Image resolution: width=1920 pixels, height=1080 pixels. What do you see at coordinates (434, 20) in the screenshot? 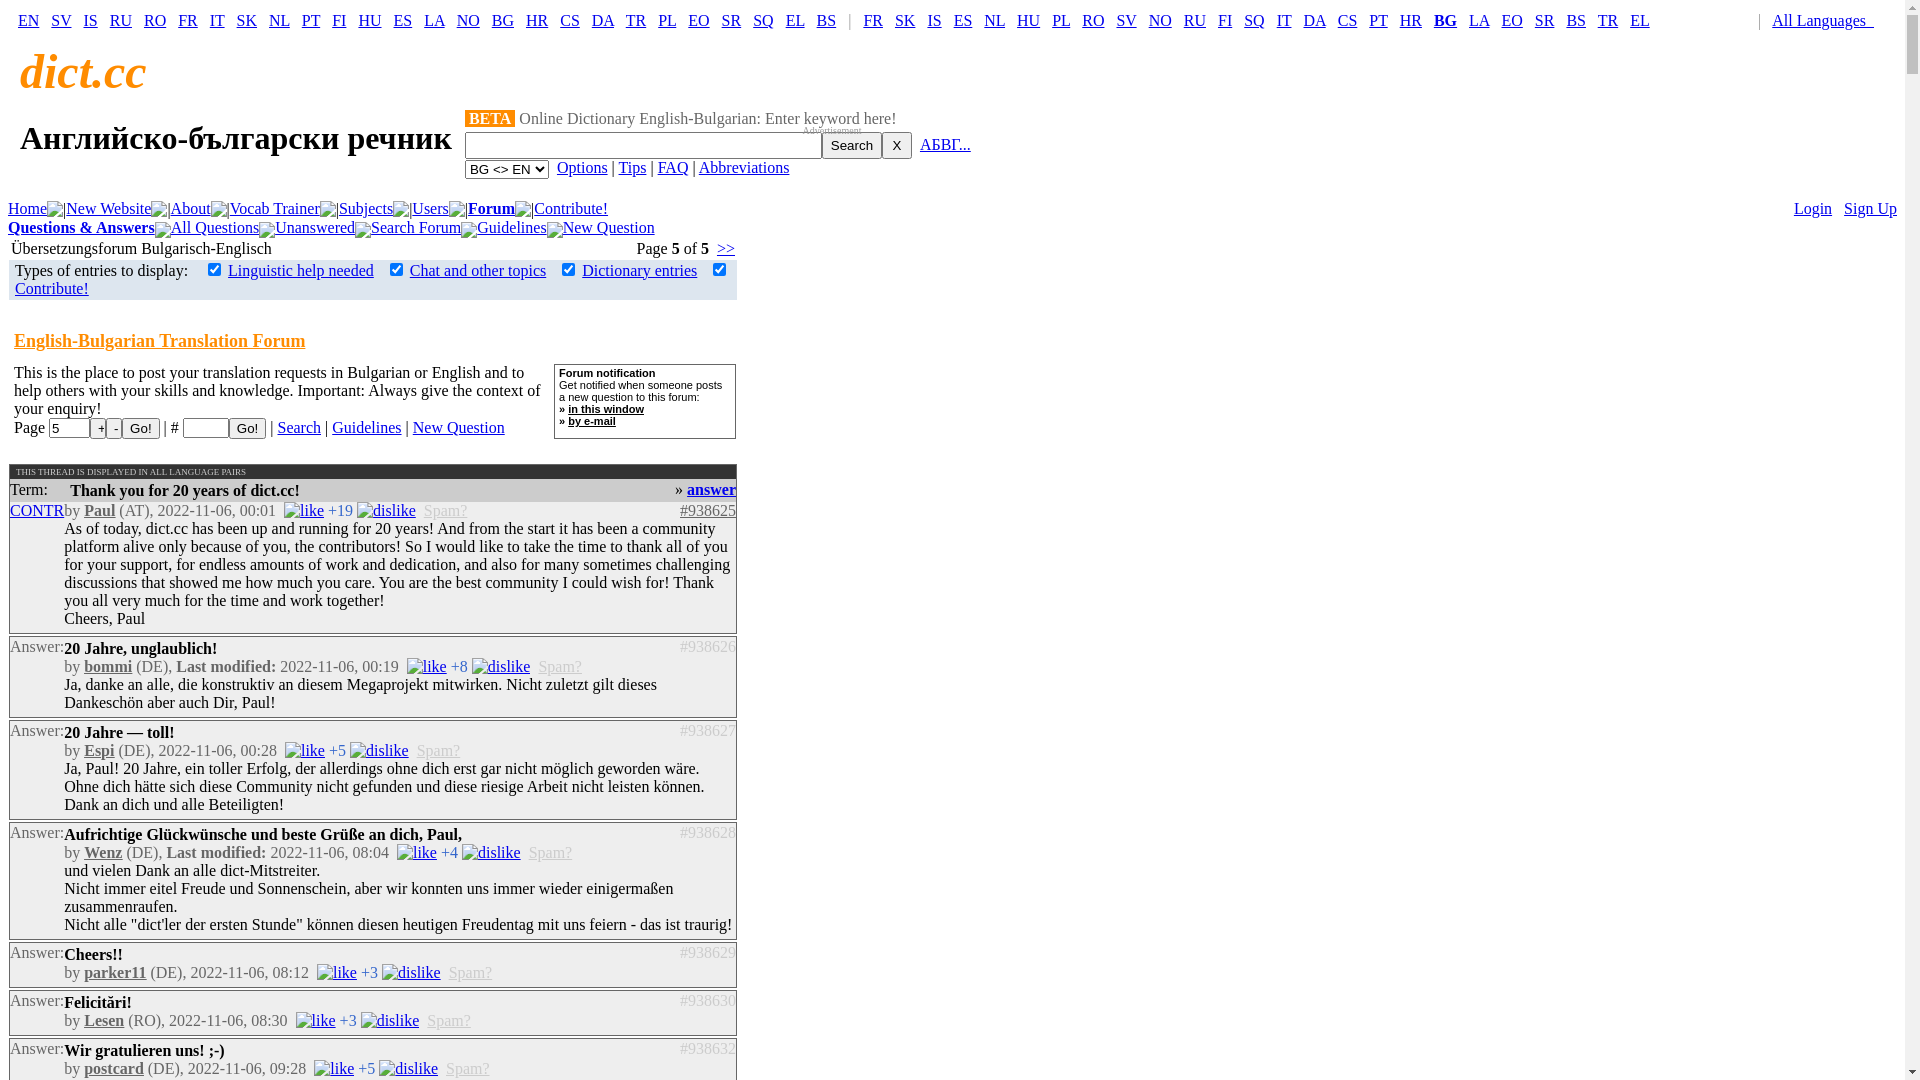
I see `LA` at bounding box center [434, 20].